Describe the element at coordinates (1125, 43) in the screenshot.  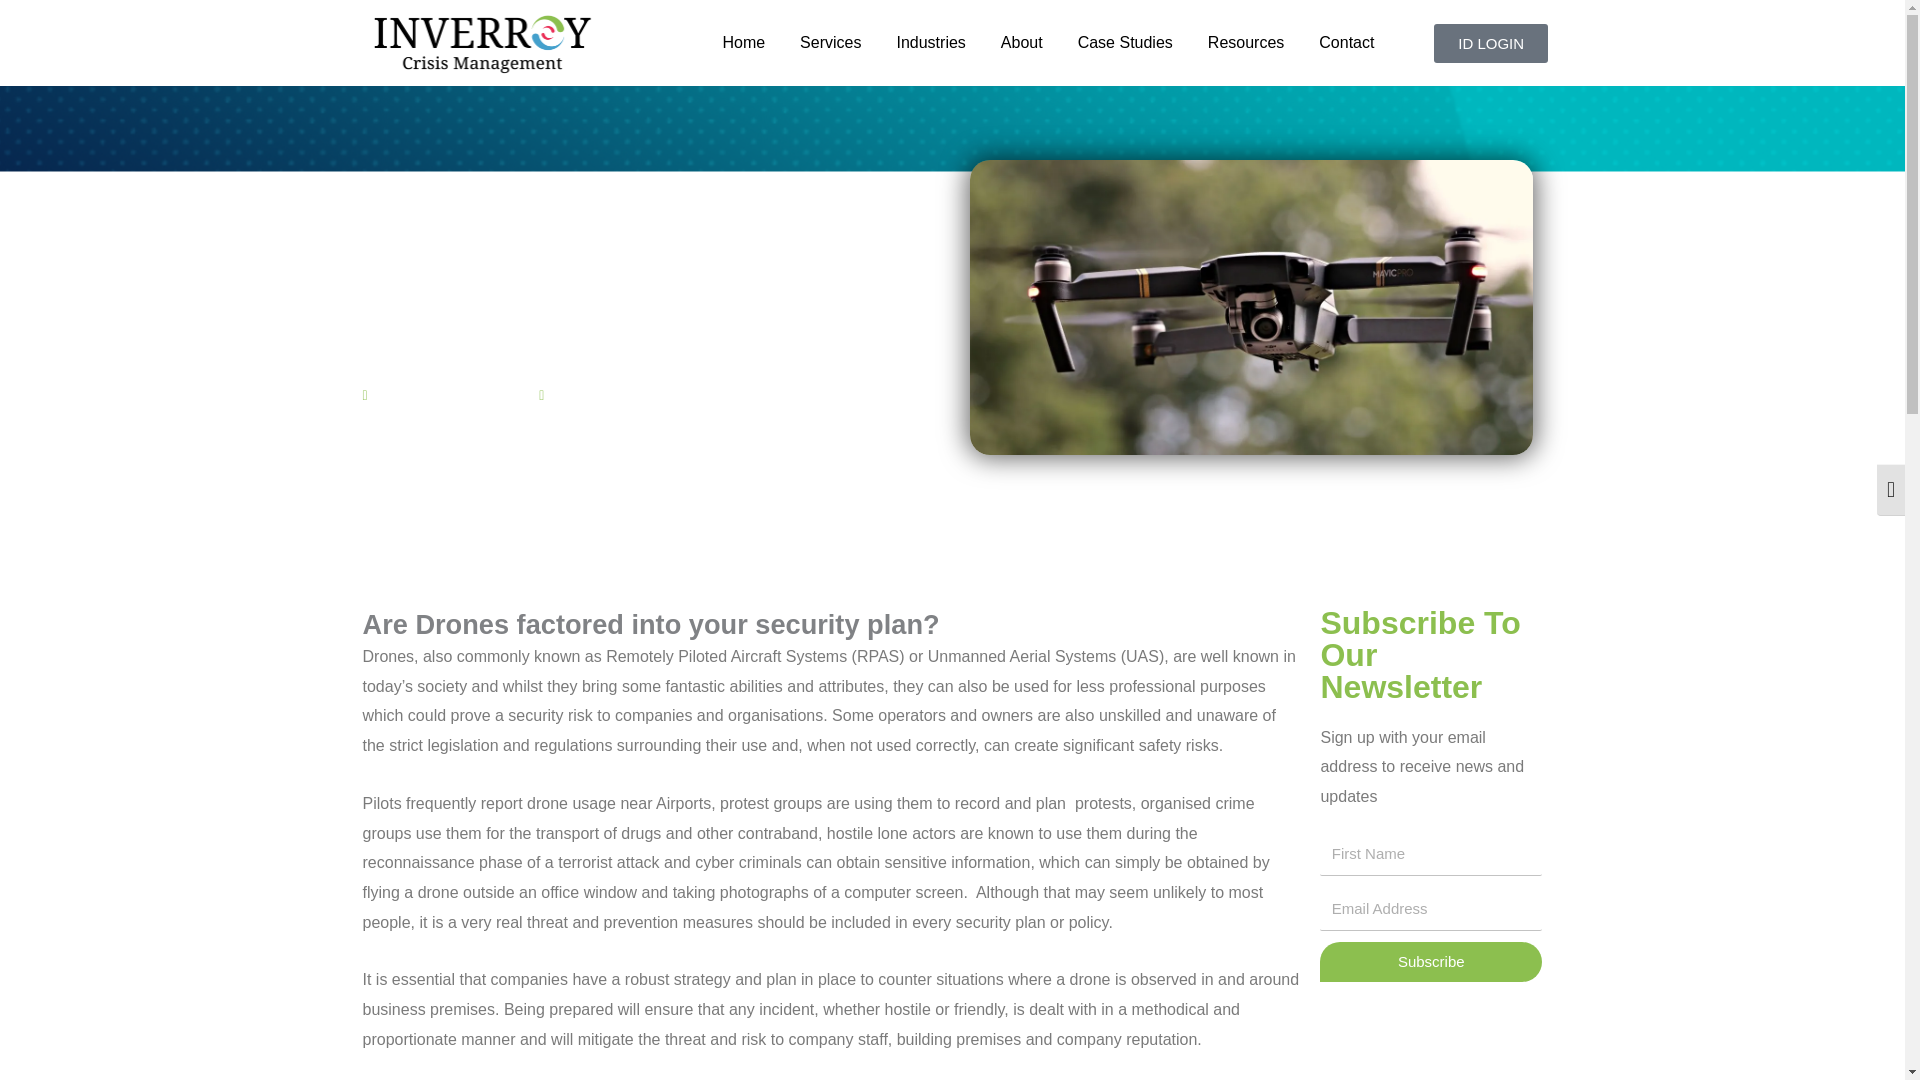
I see `Case Studies` at that location.